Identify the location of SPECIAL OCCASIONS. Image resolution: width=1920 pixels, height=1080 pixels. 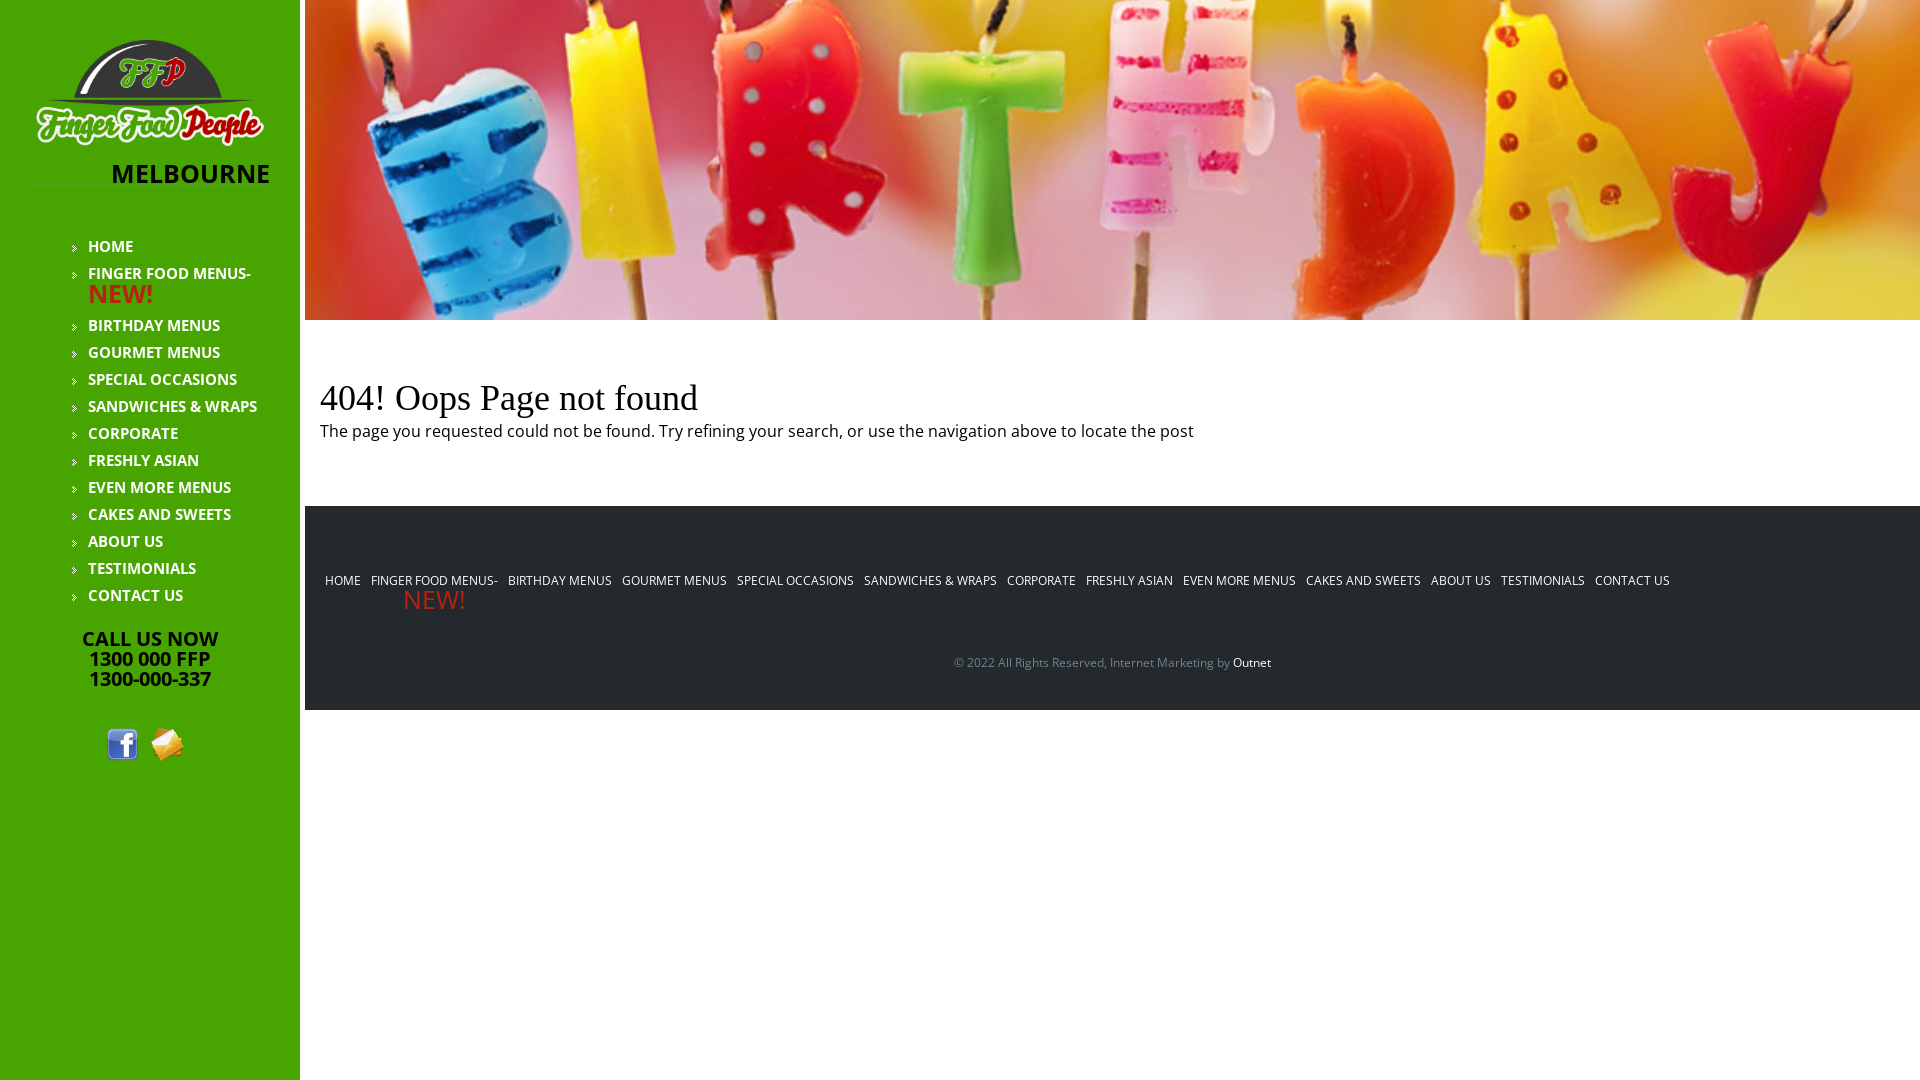
(154, 380).